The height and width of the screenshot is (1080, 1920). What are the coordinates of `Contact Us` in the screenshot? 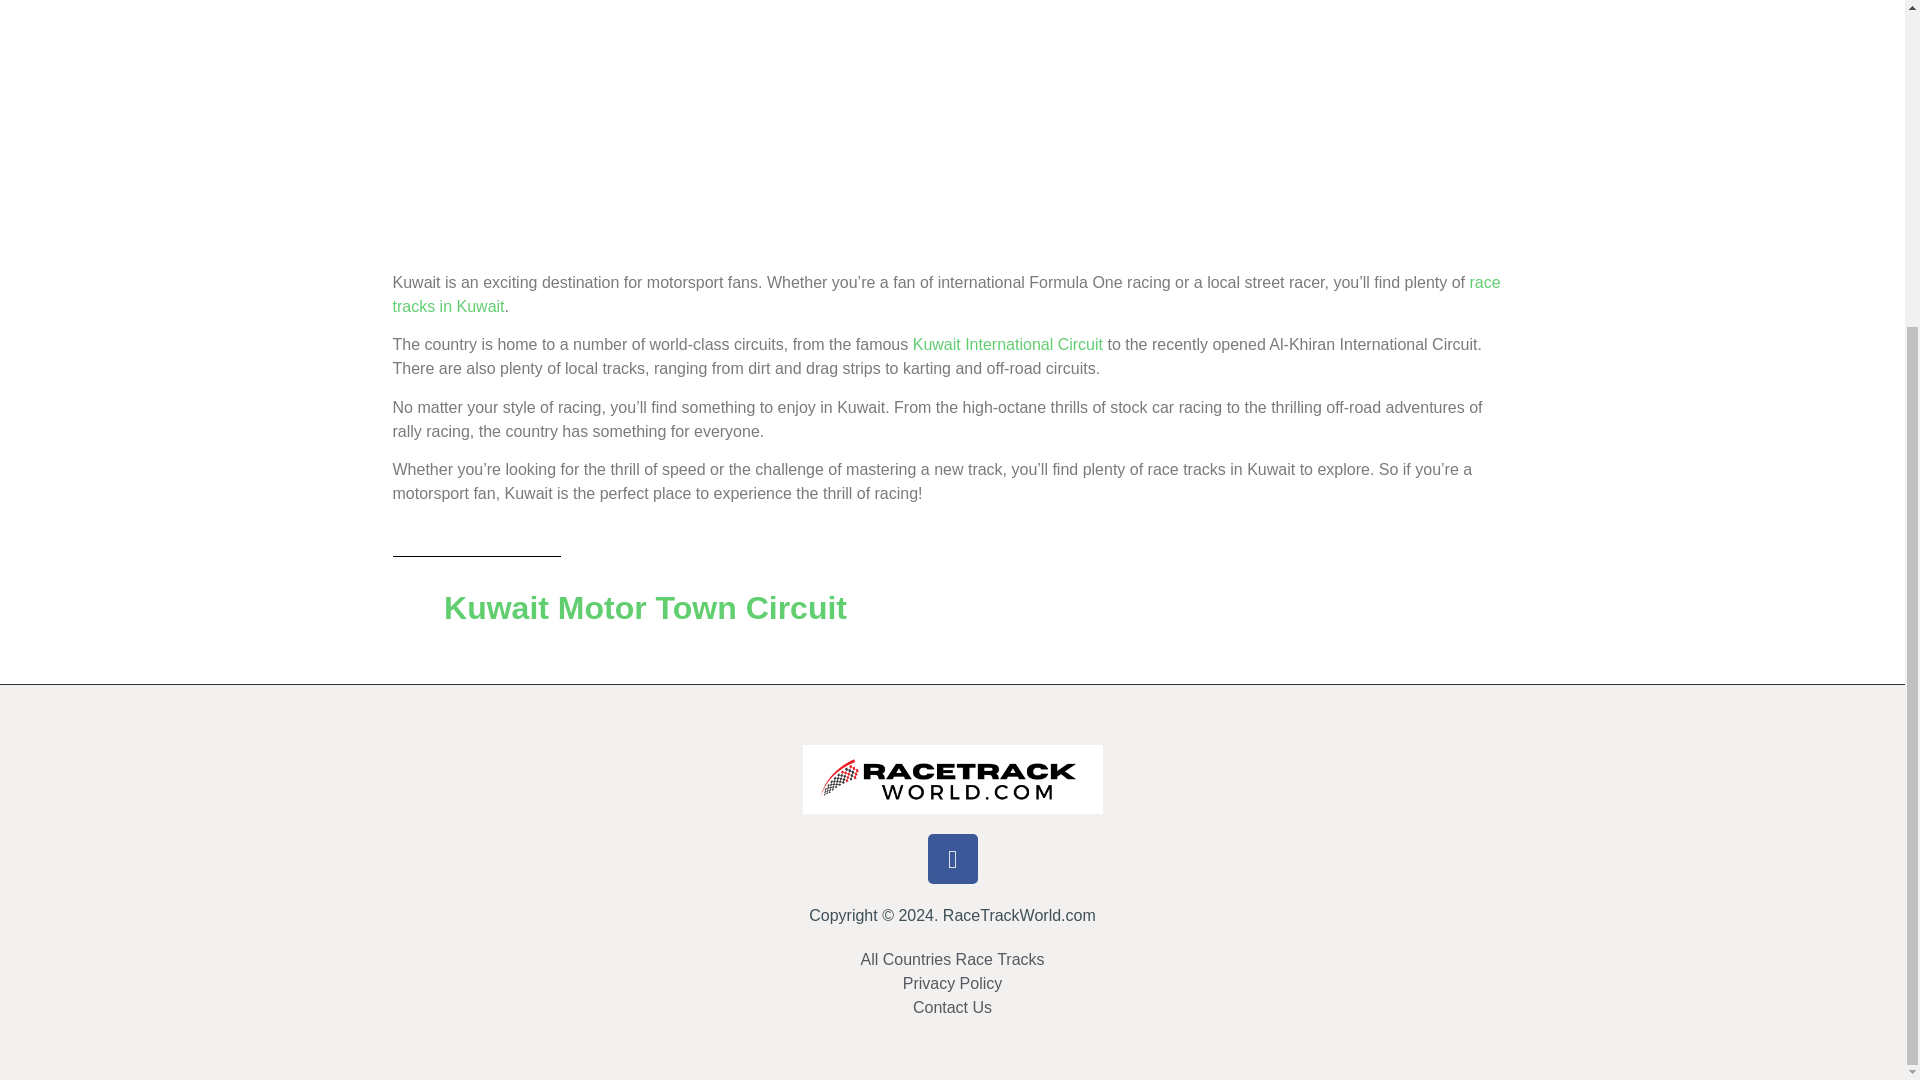 It's located at (952, 1007).